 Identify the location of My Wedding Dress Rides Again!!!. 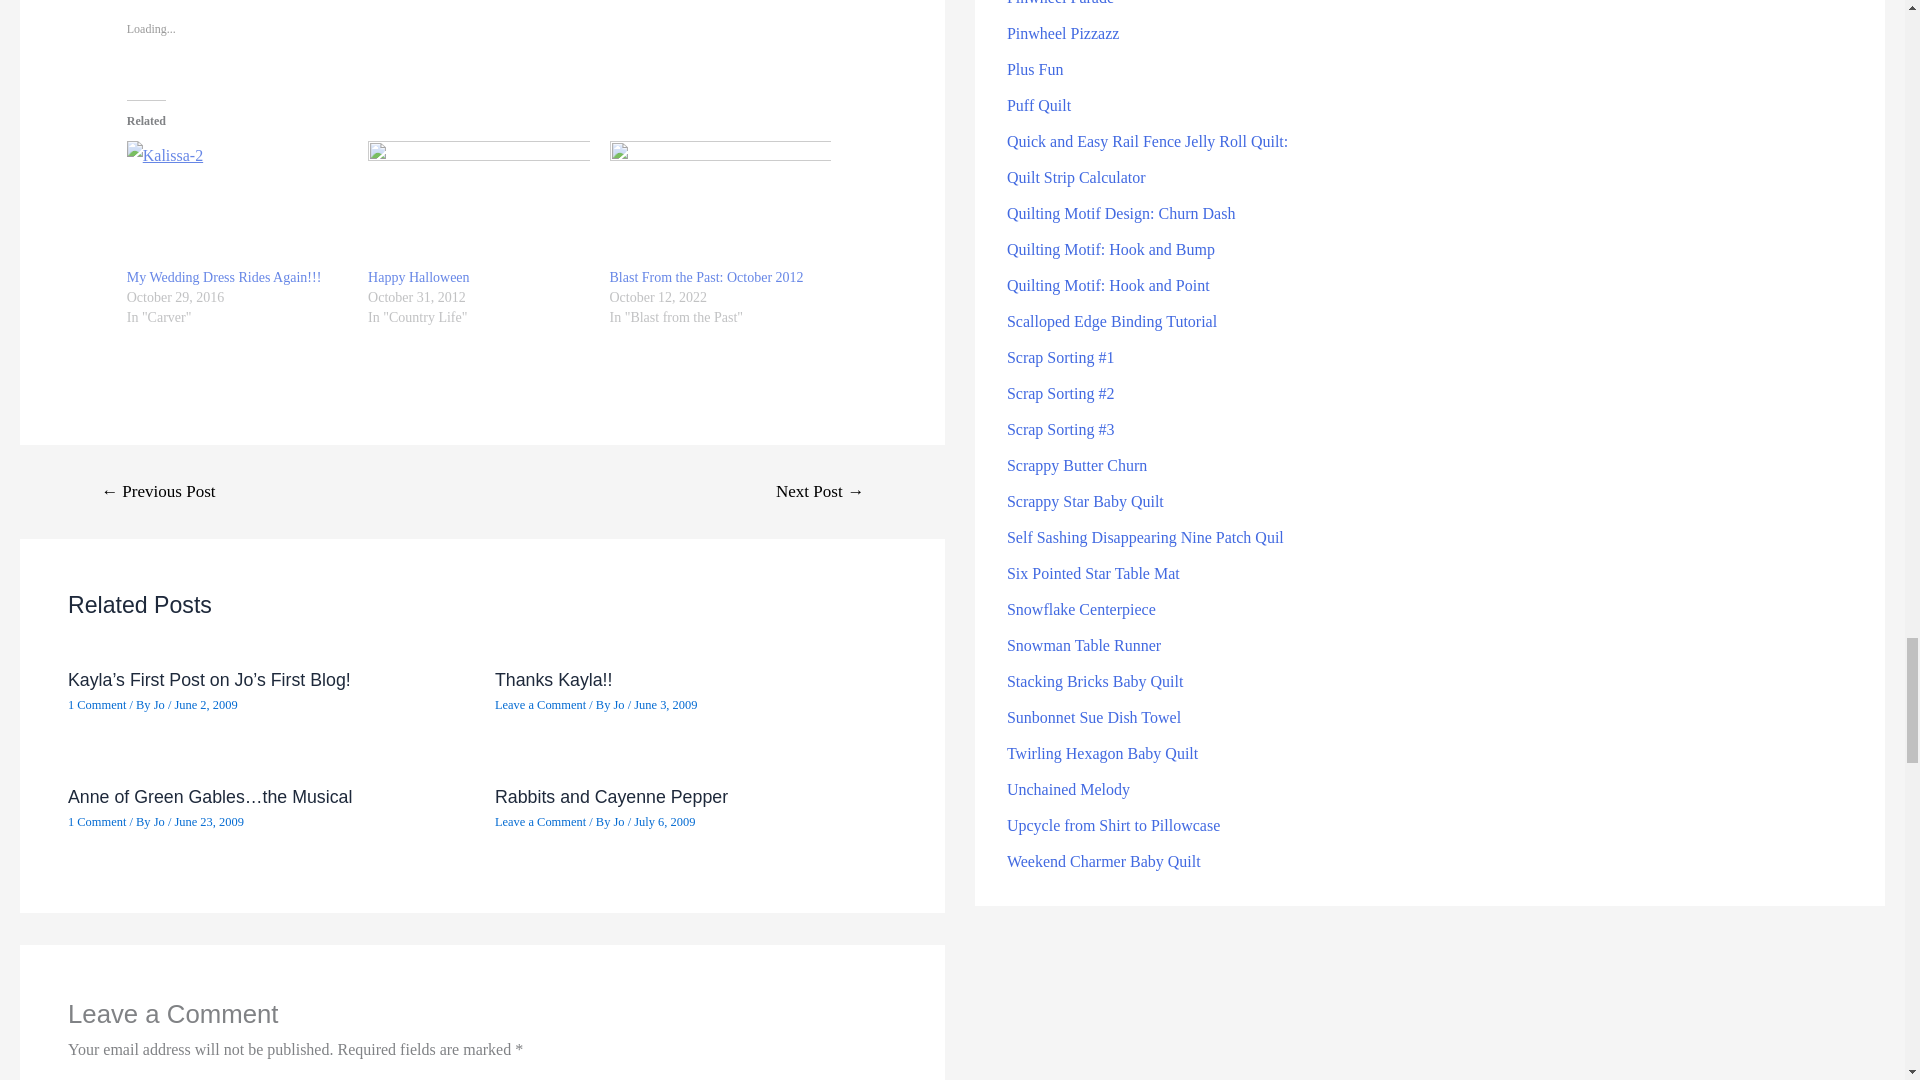
(224, 278).